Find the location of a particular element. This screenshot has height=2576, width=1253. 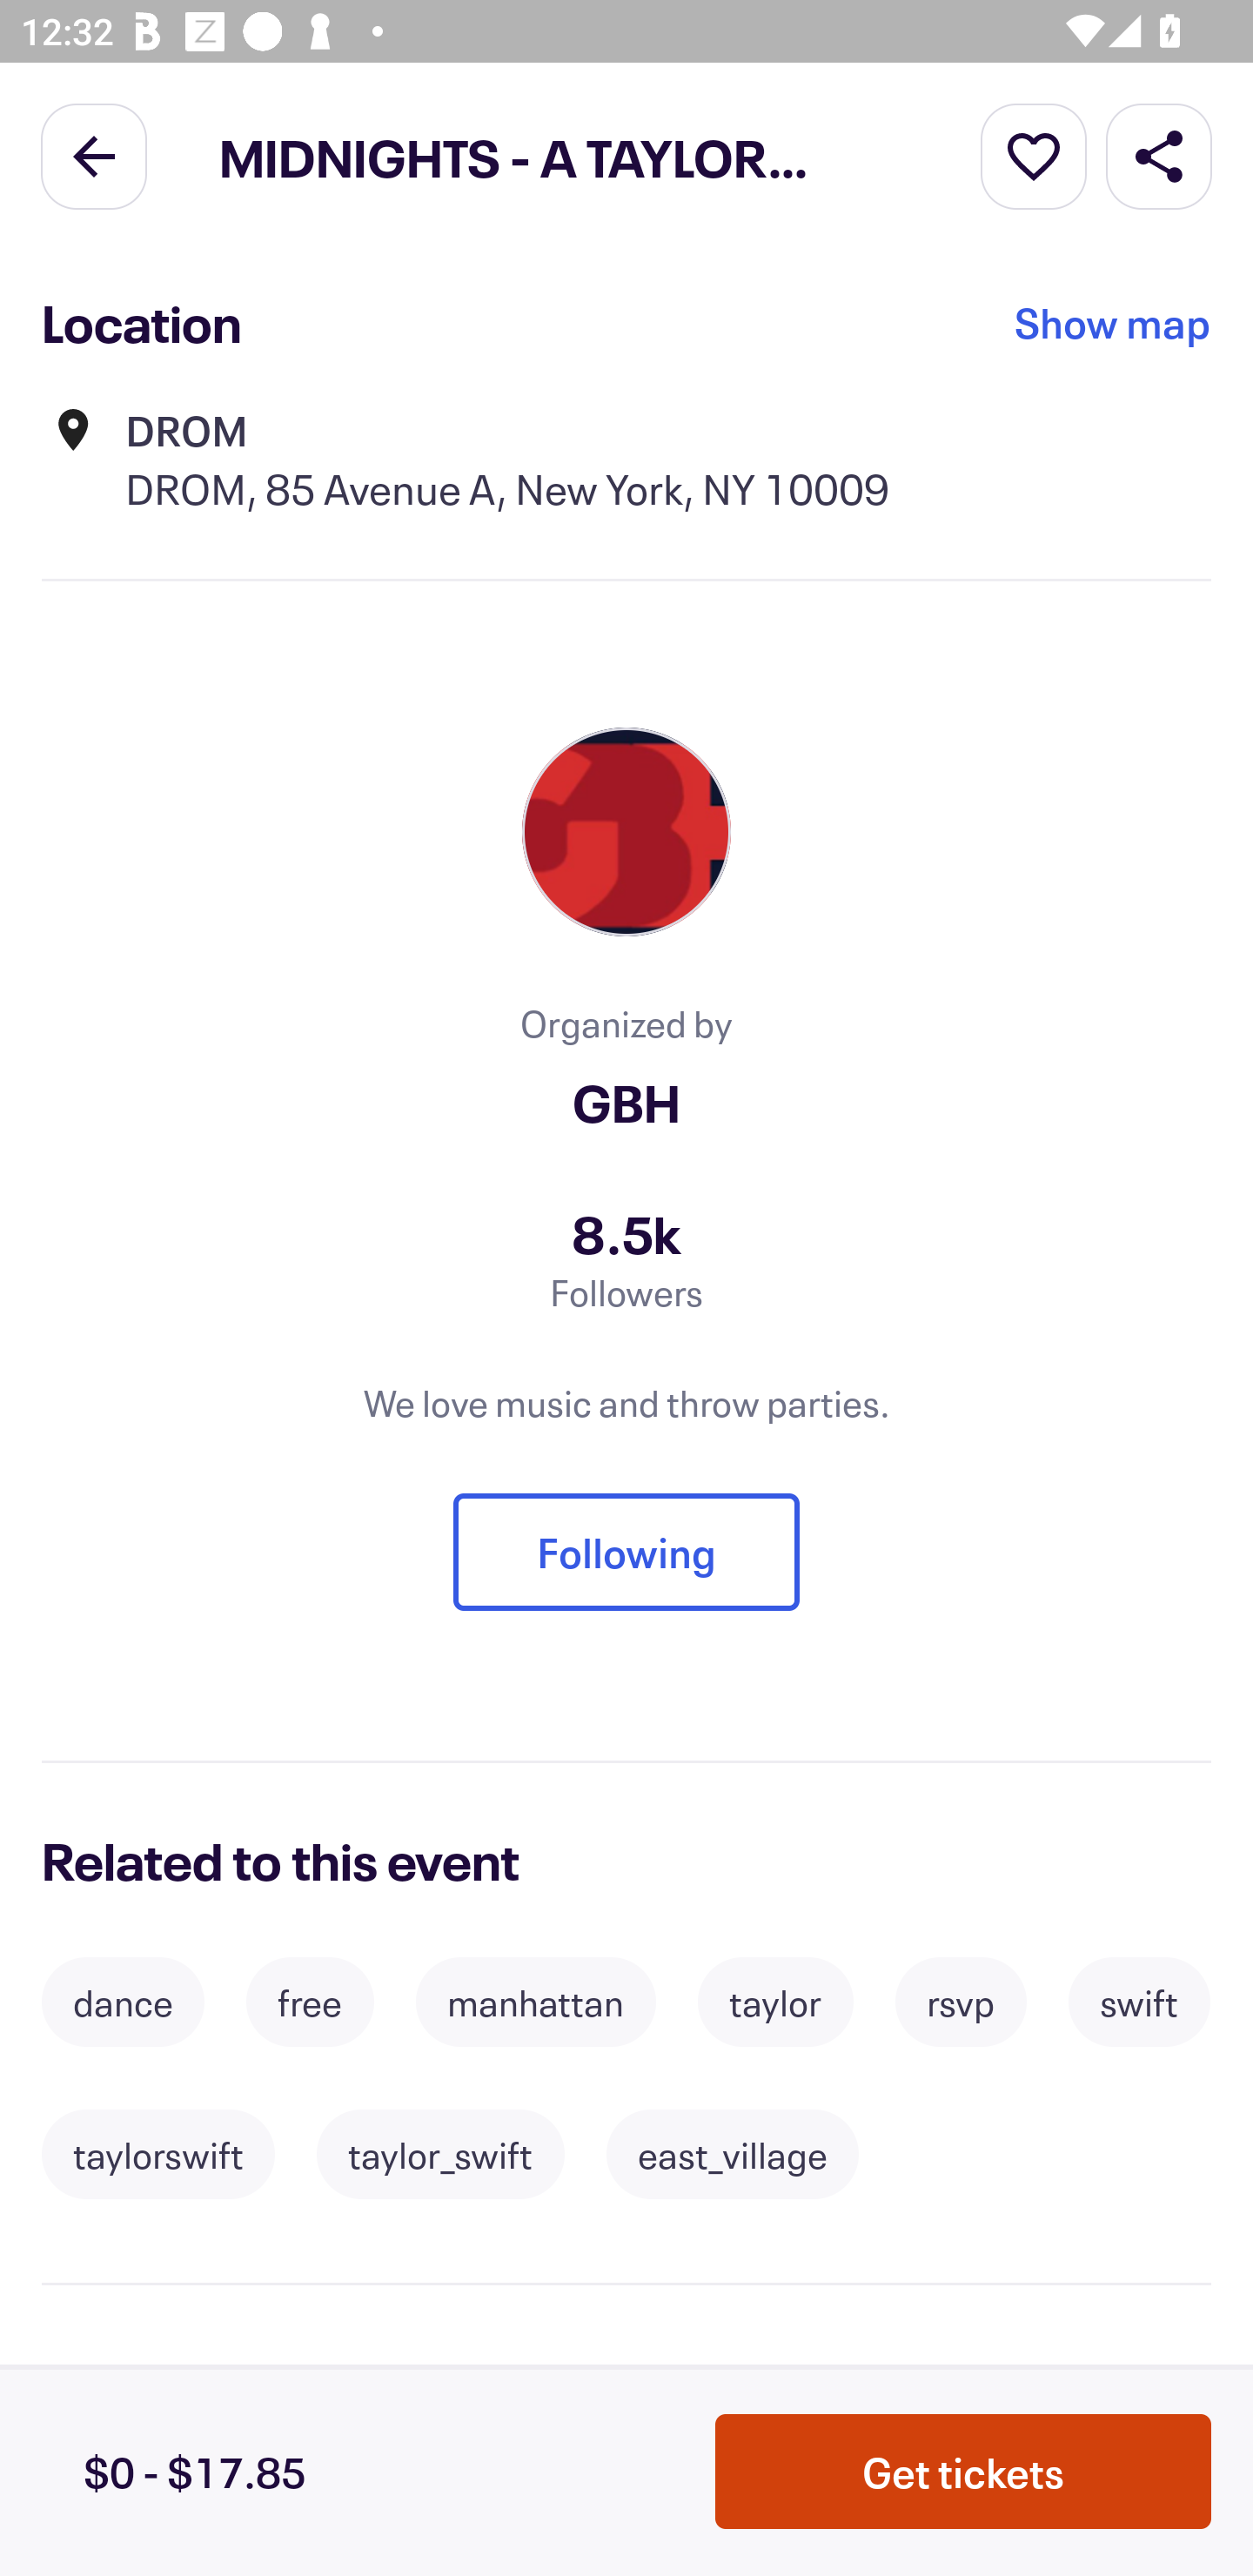

taylorswift is located at coordinates (157, 2155).